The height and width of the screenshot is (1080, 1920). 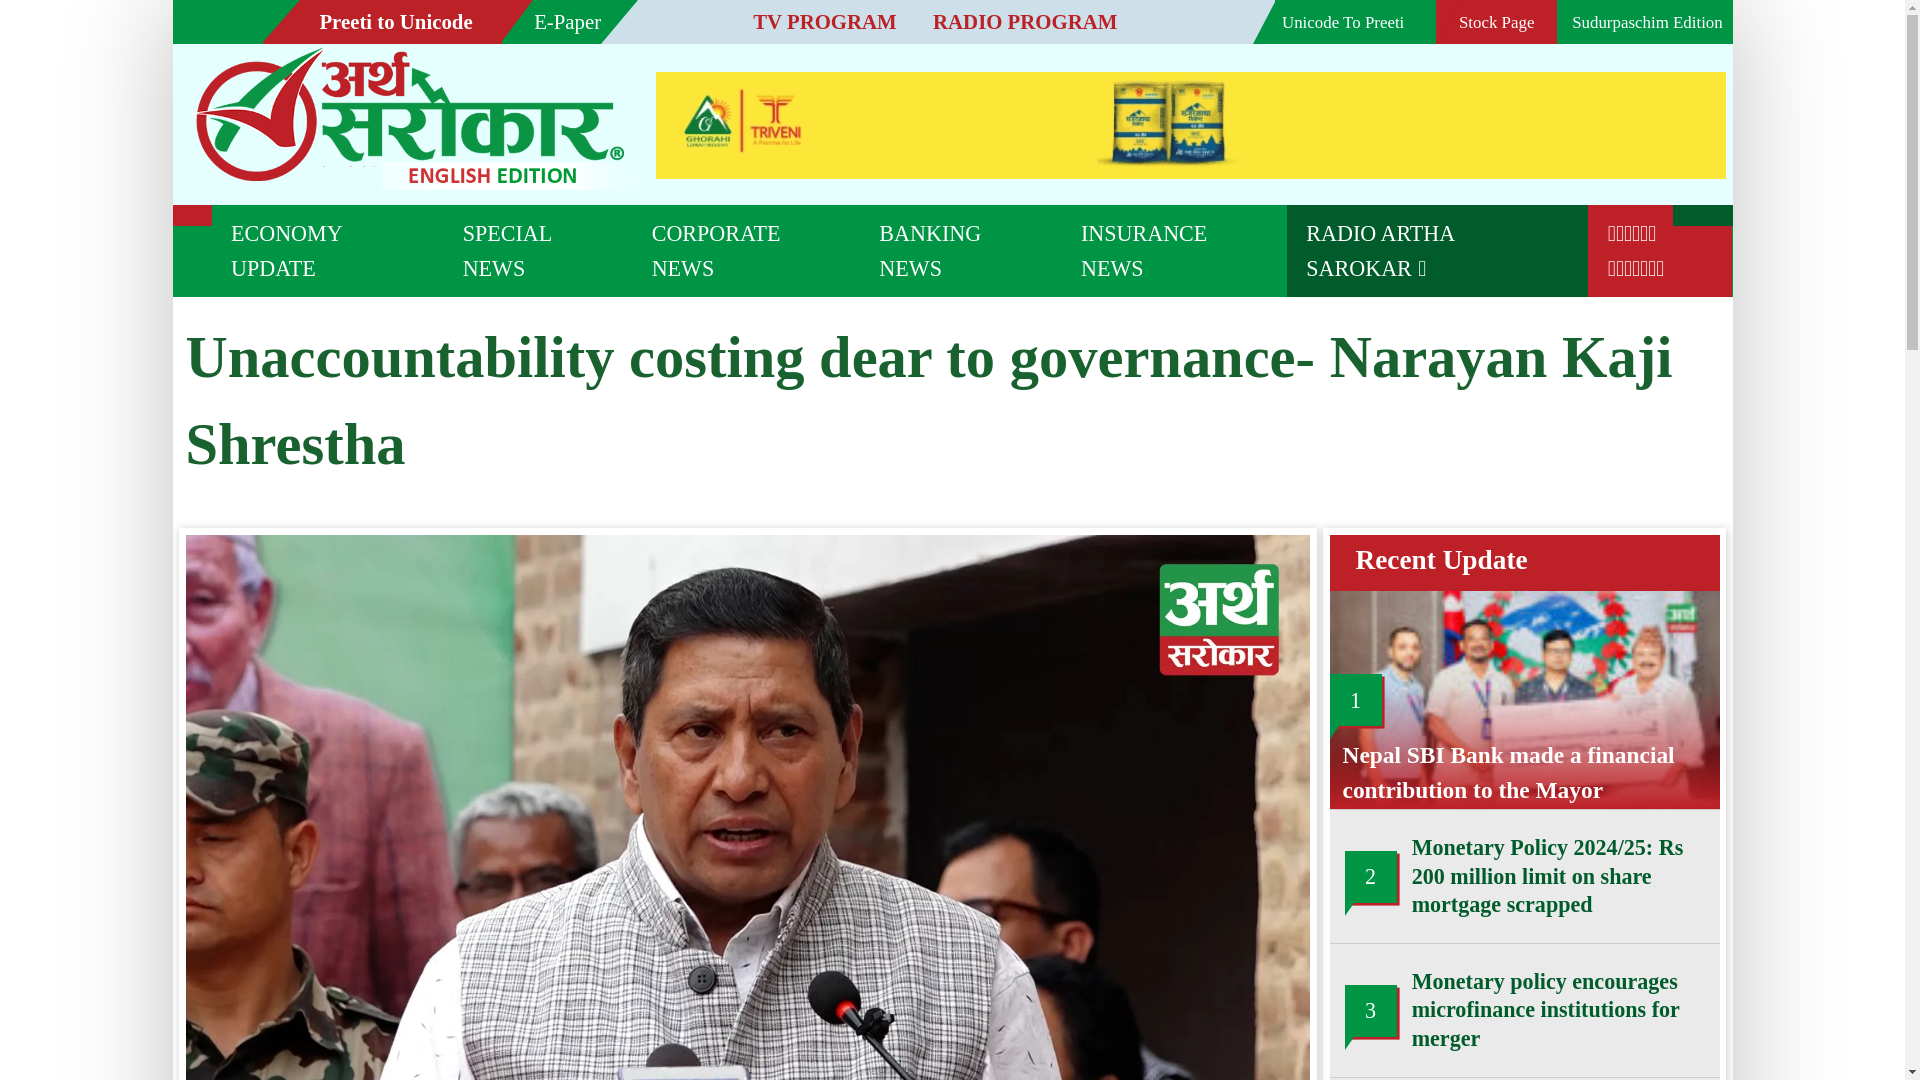 I want to click on Unicode To Preeti, so click(x=1040, y=16).